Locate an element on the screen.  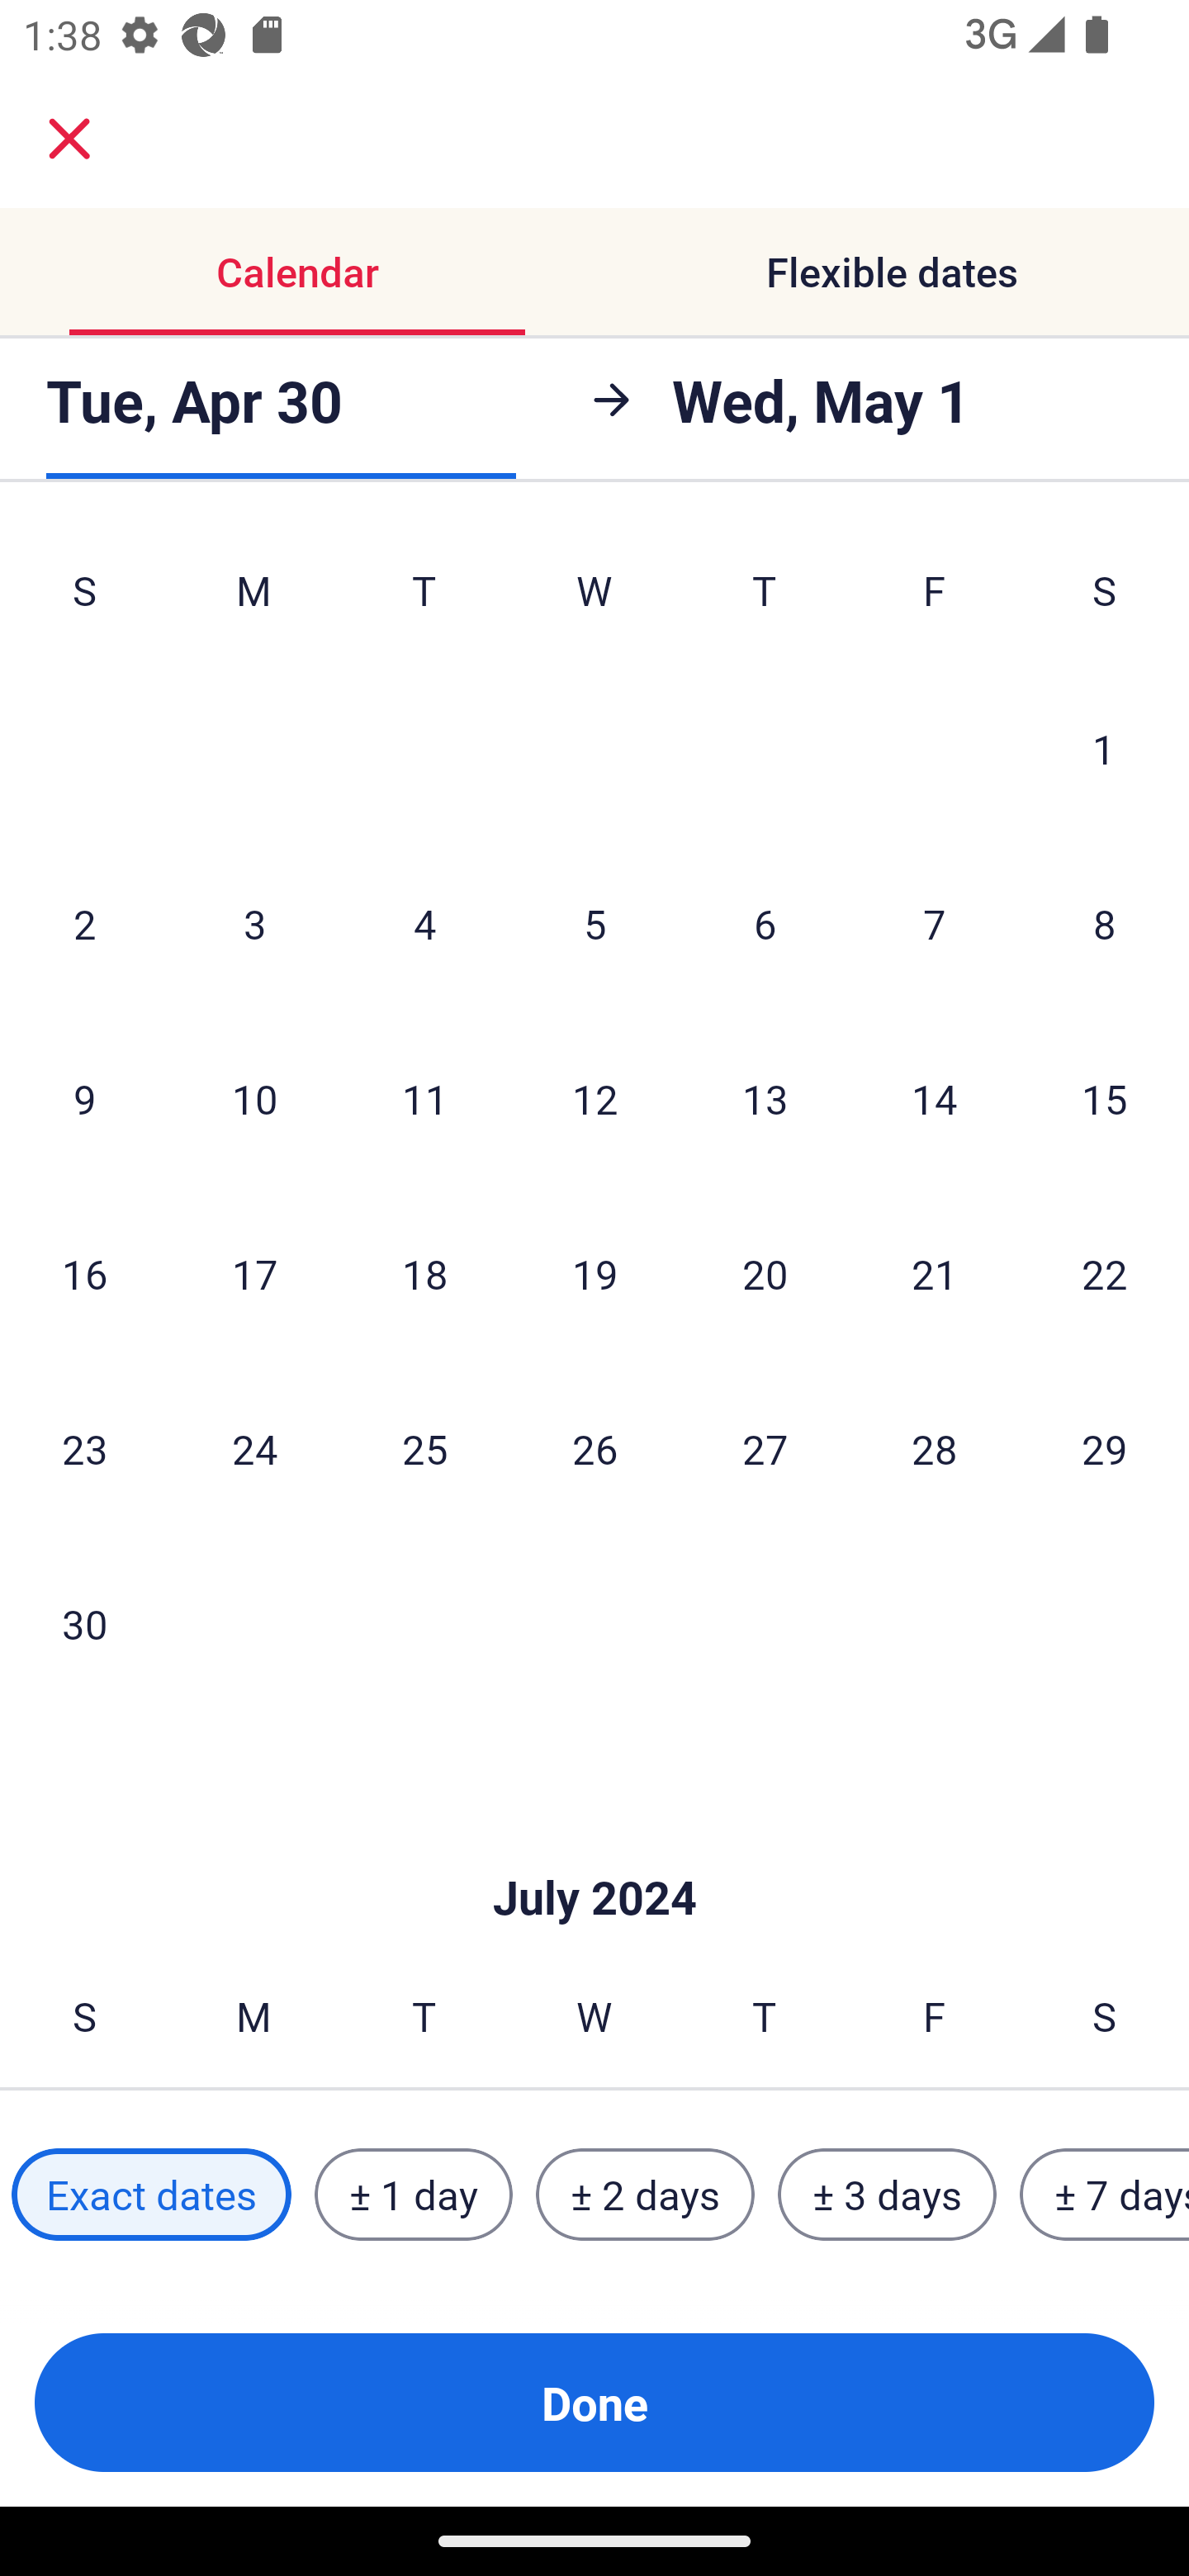
24 Monday, June 24, 2024 is located at coordinates (254, 1447).